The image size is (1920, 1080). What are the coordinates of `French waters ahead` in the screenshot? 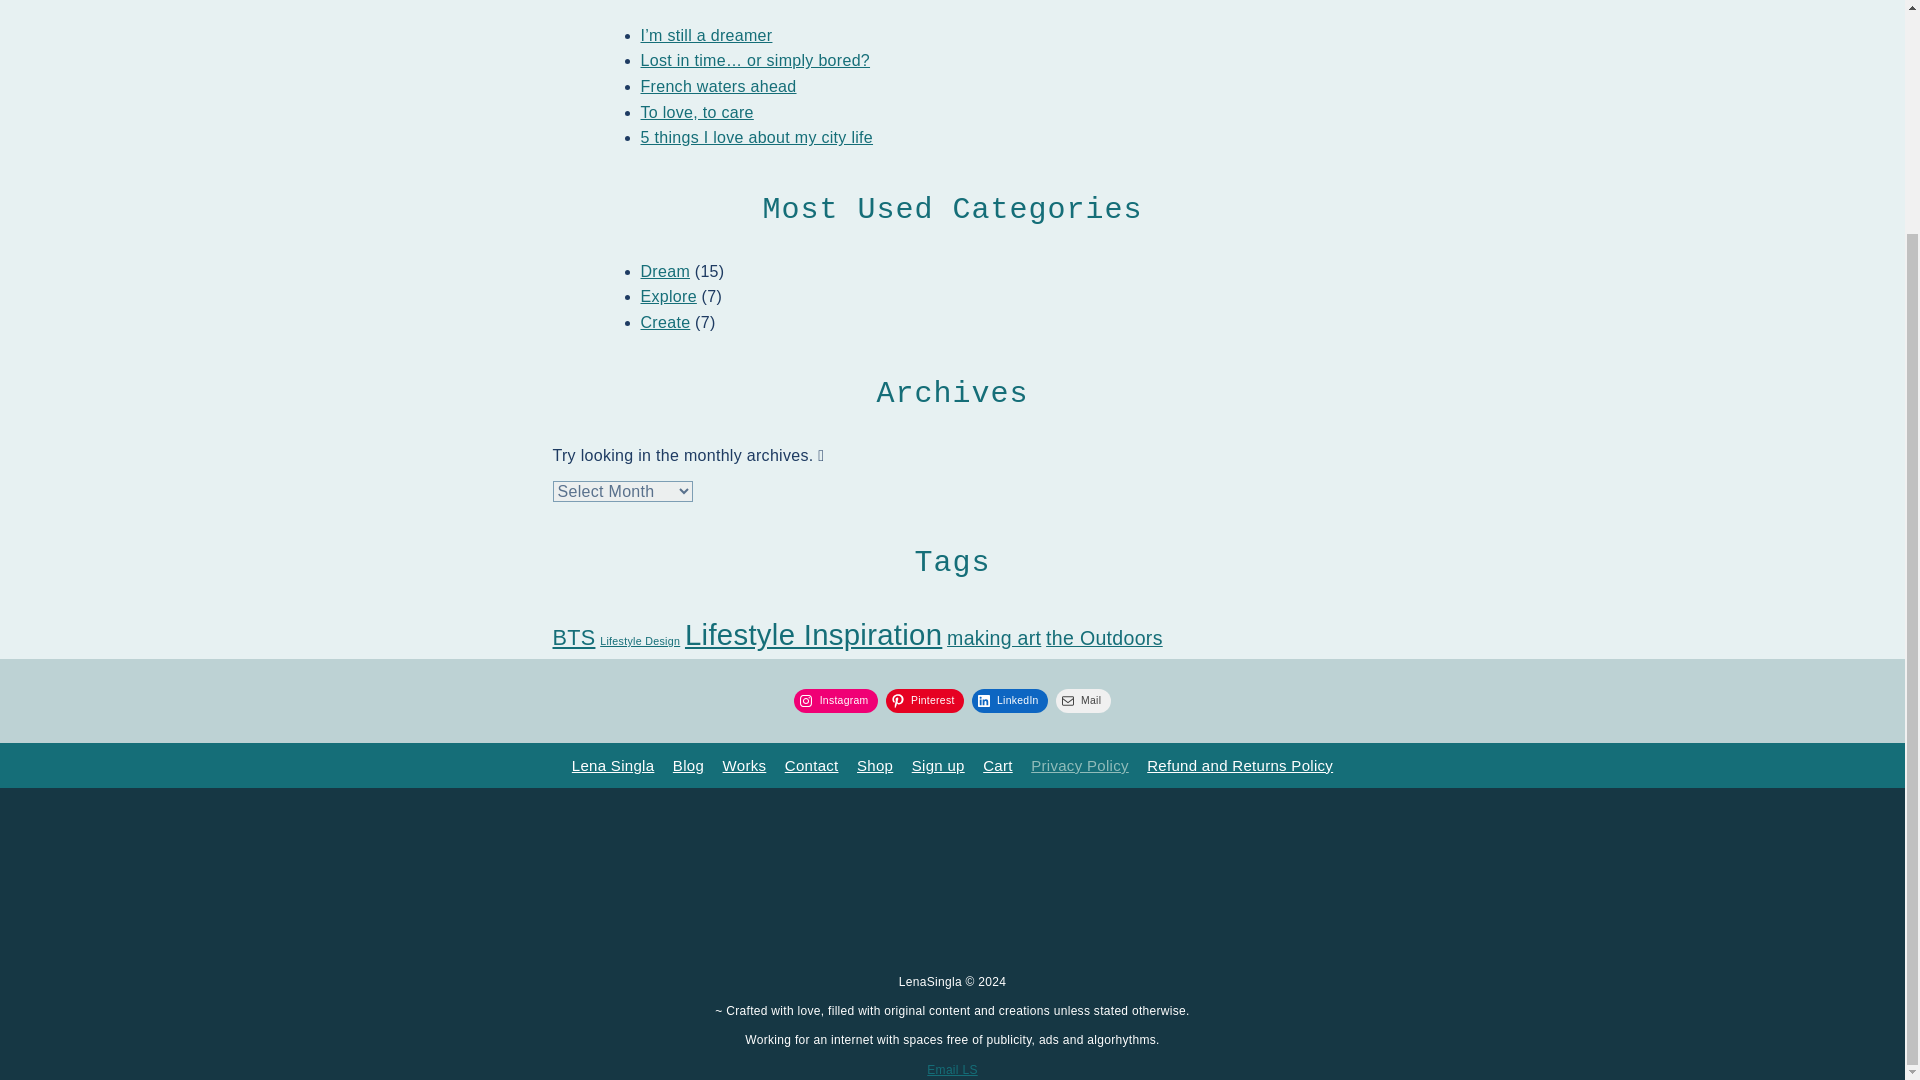 It's located at (718, 86).